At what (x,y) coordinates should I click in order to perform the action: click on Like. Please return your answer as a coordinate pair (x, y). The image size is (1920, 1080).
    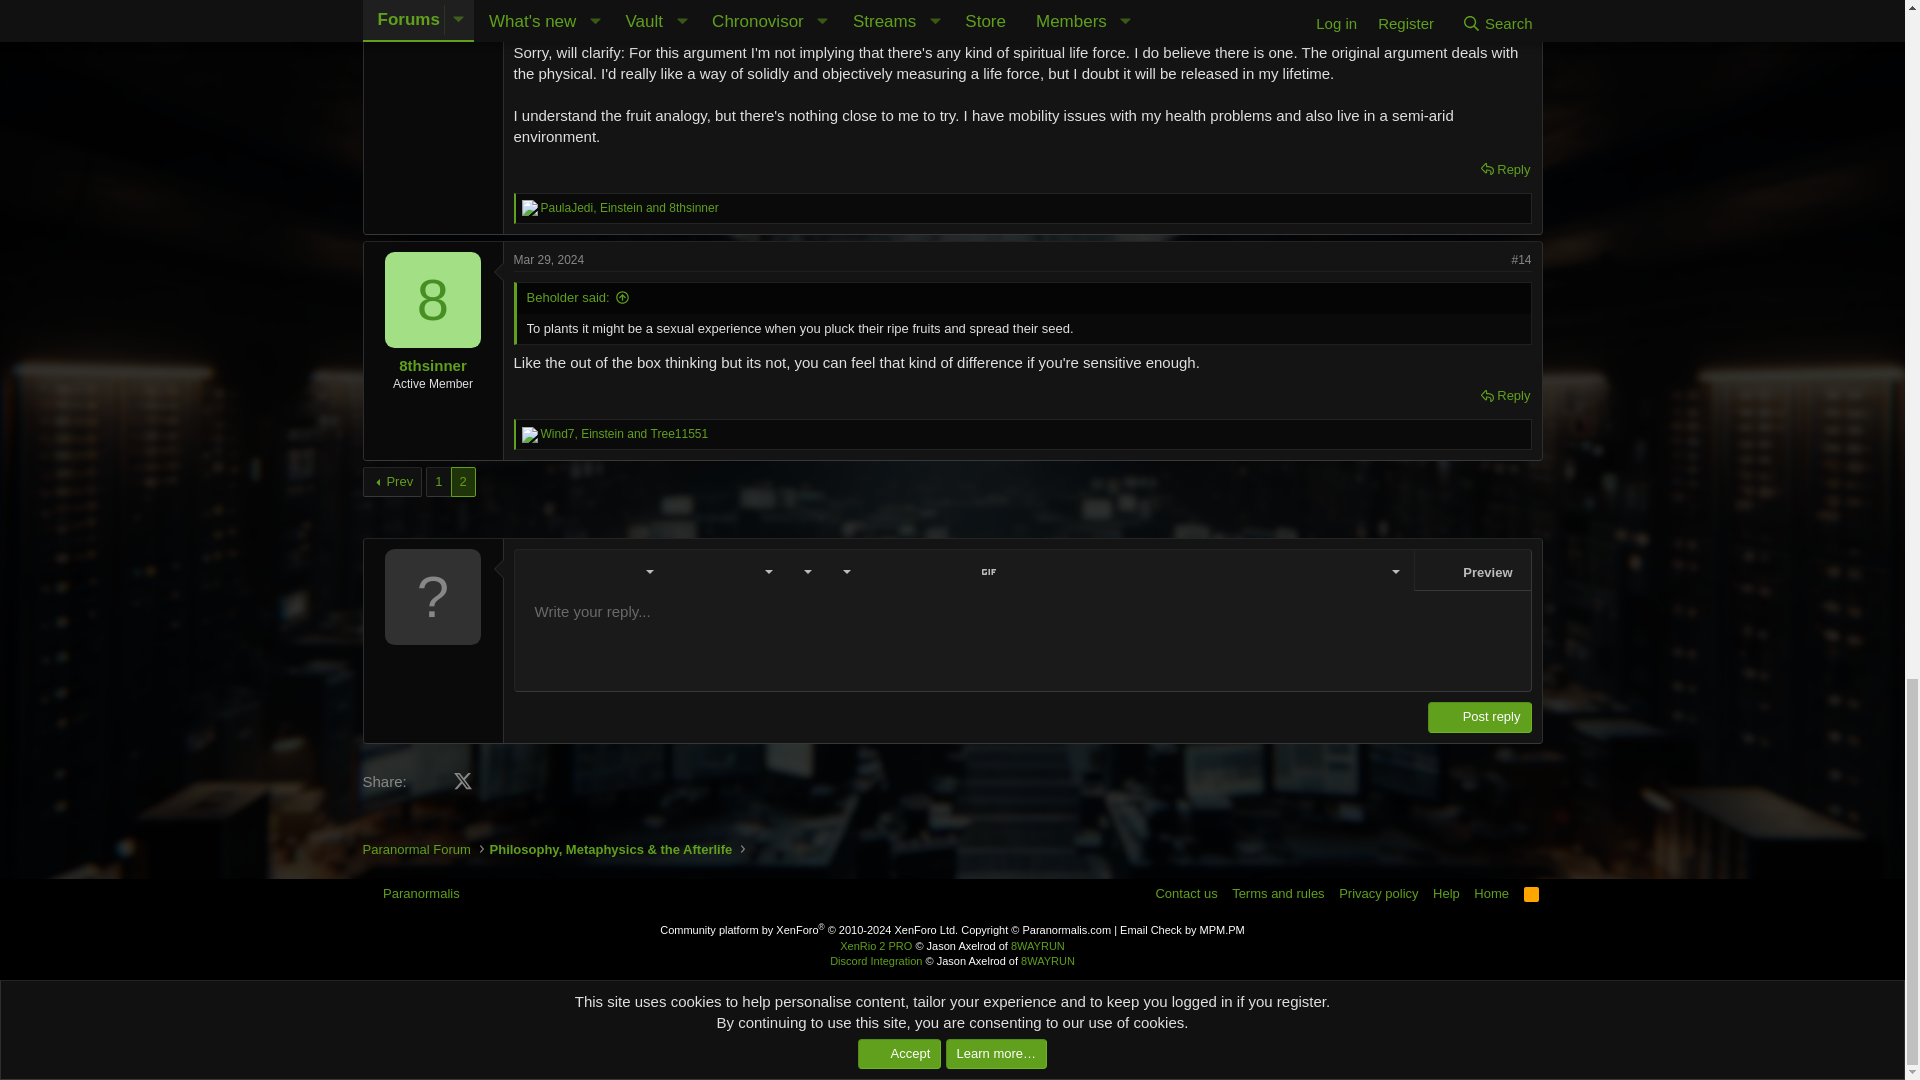
    Looking at the image, I should click on (530, 434).